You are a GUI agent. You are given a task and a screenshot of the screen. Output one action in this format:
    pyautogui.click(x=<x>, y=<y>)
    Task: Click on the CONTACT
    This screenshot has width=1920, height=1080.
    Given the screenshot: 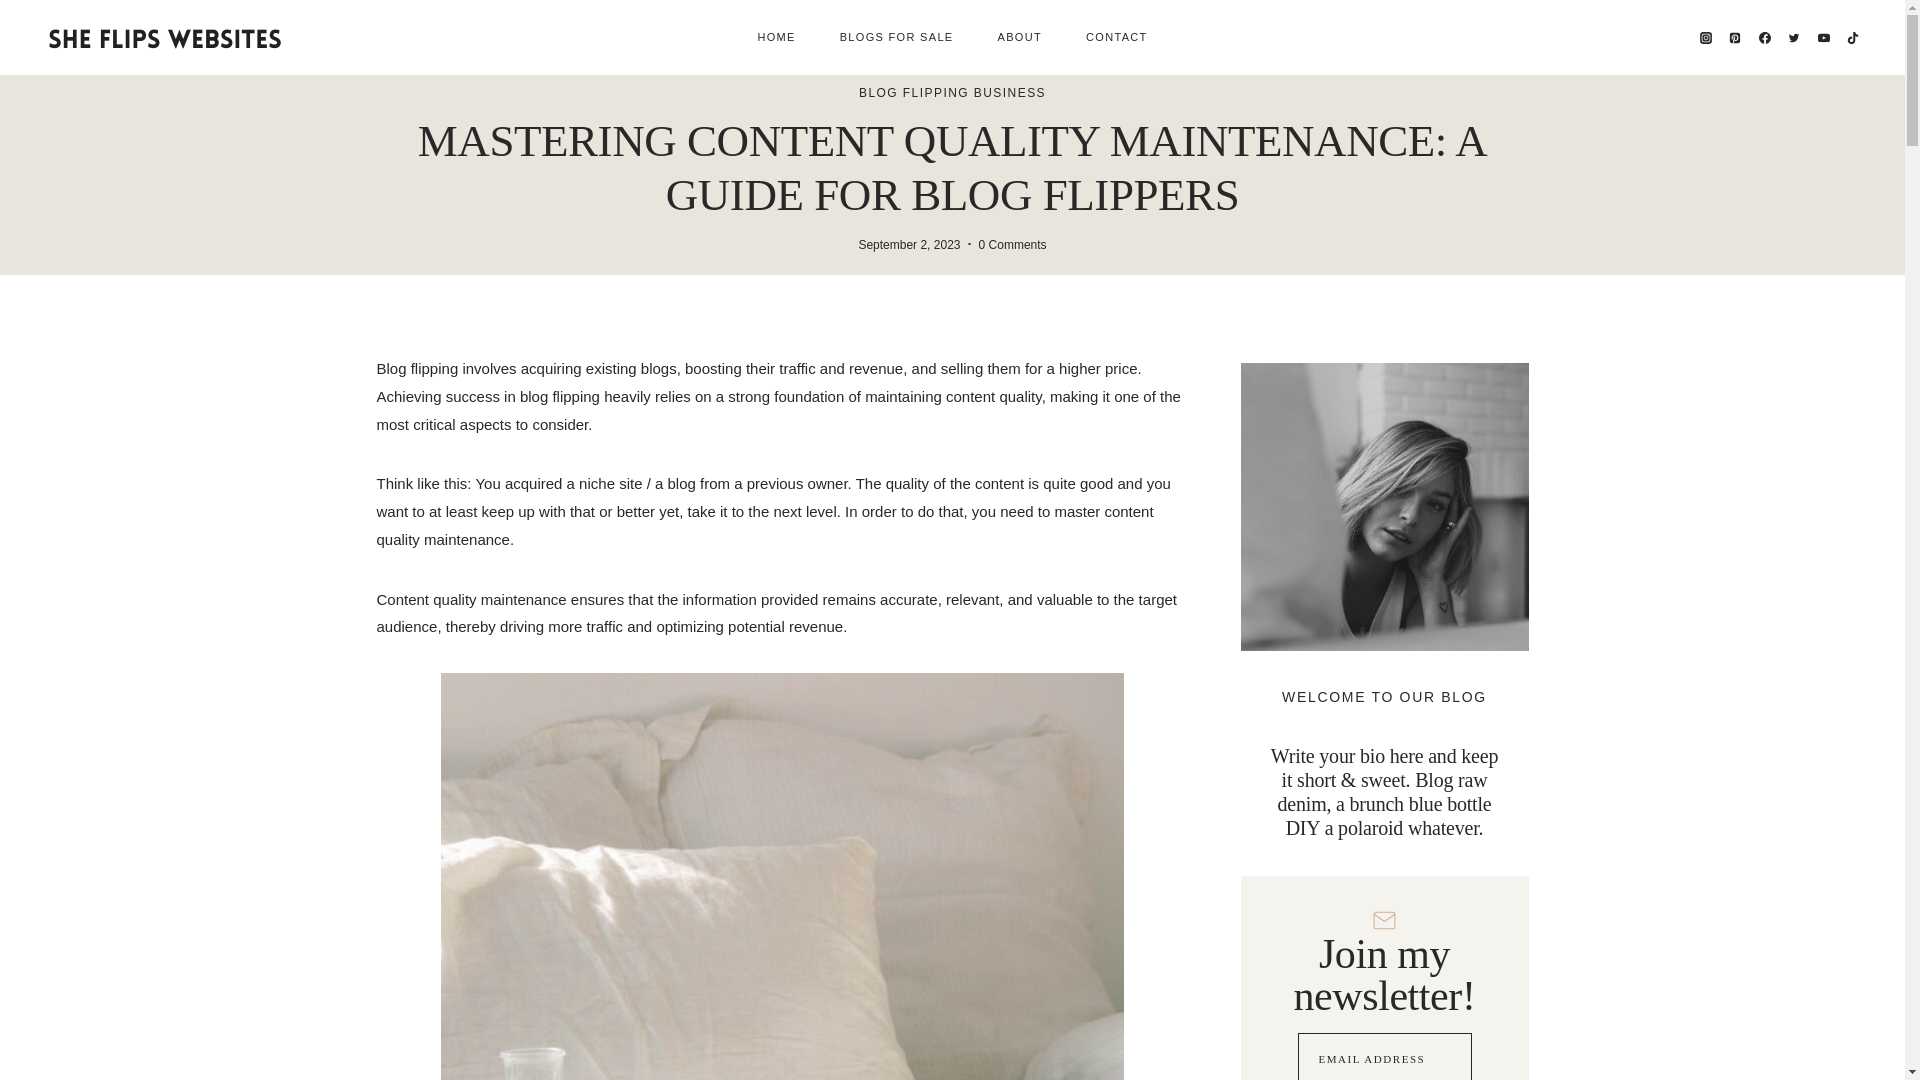 What is the action you would take?
    pyautogui.click(x=1116, y=38)
    